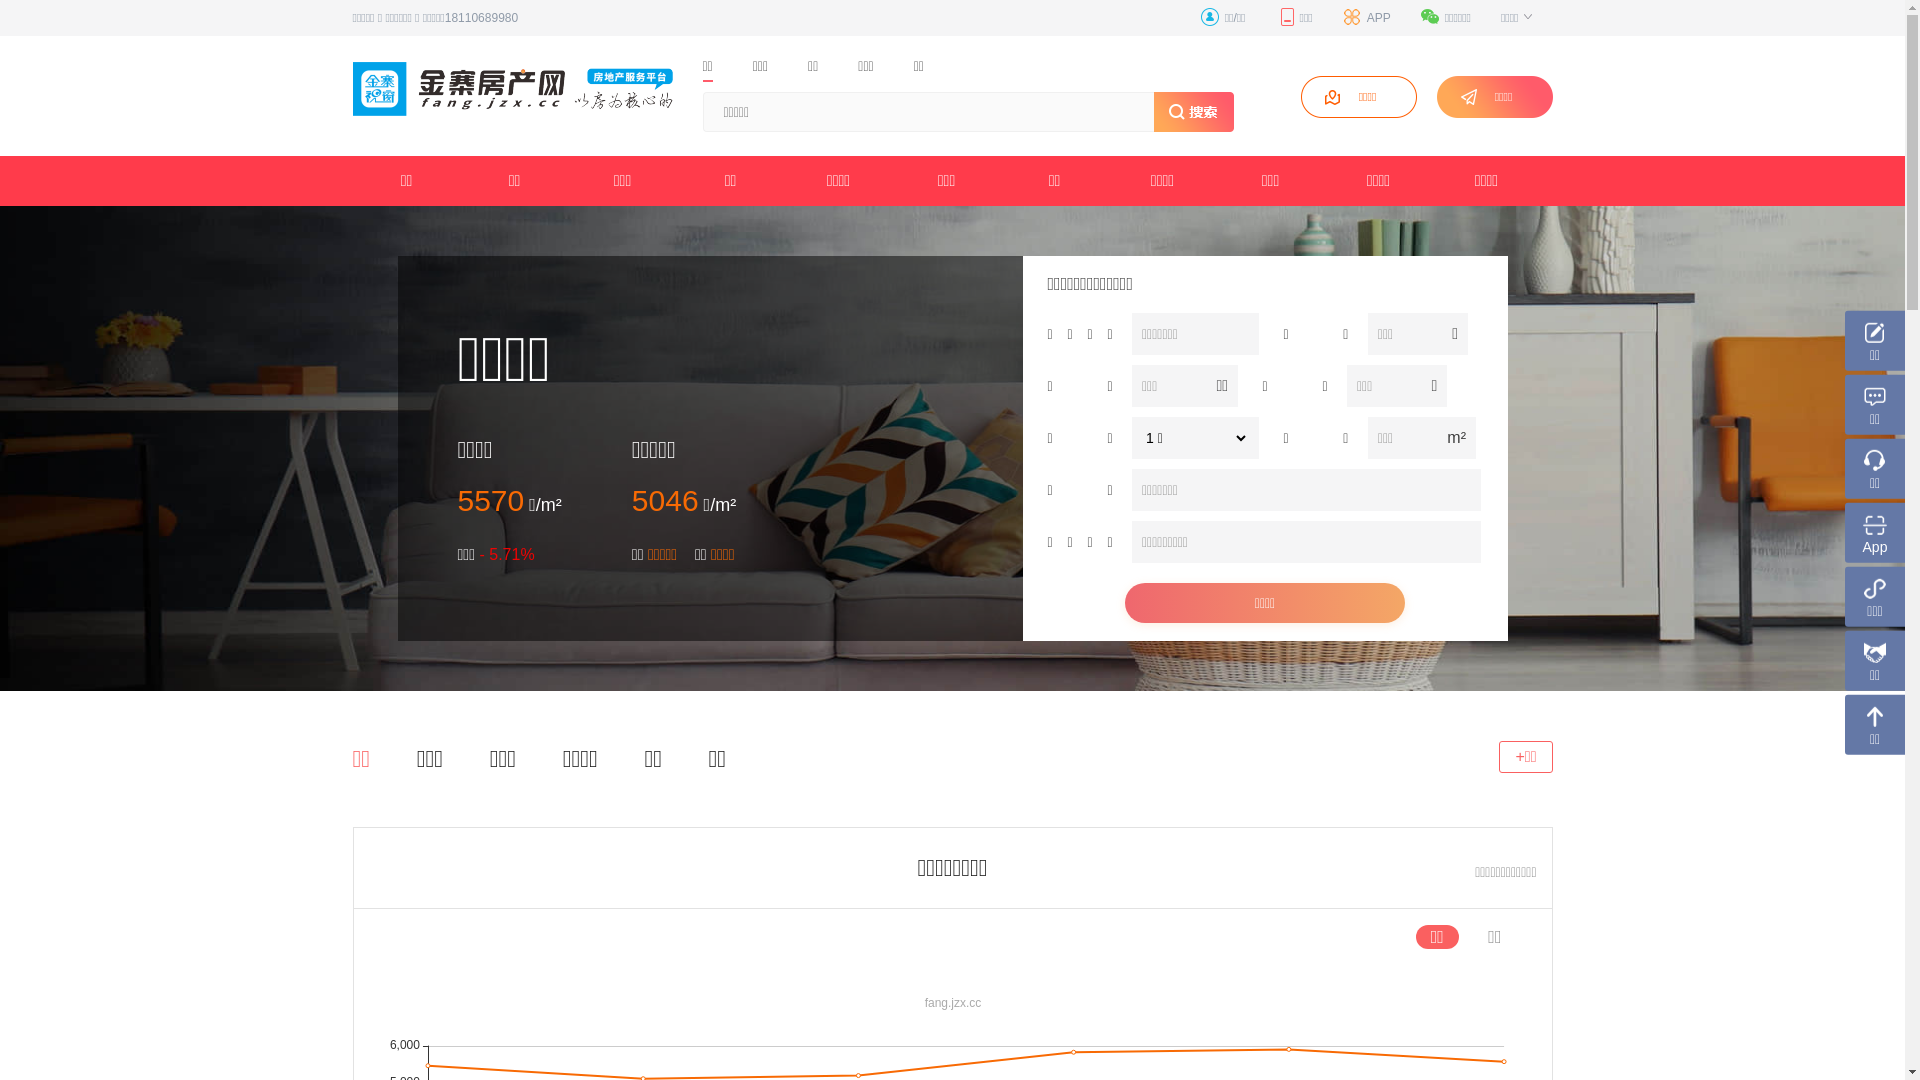 This screenshot has width=1920, height=1080. I want to click on APP, so click(1367, 18).